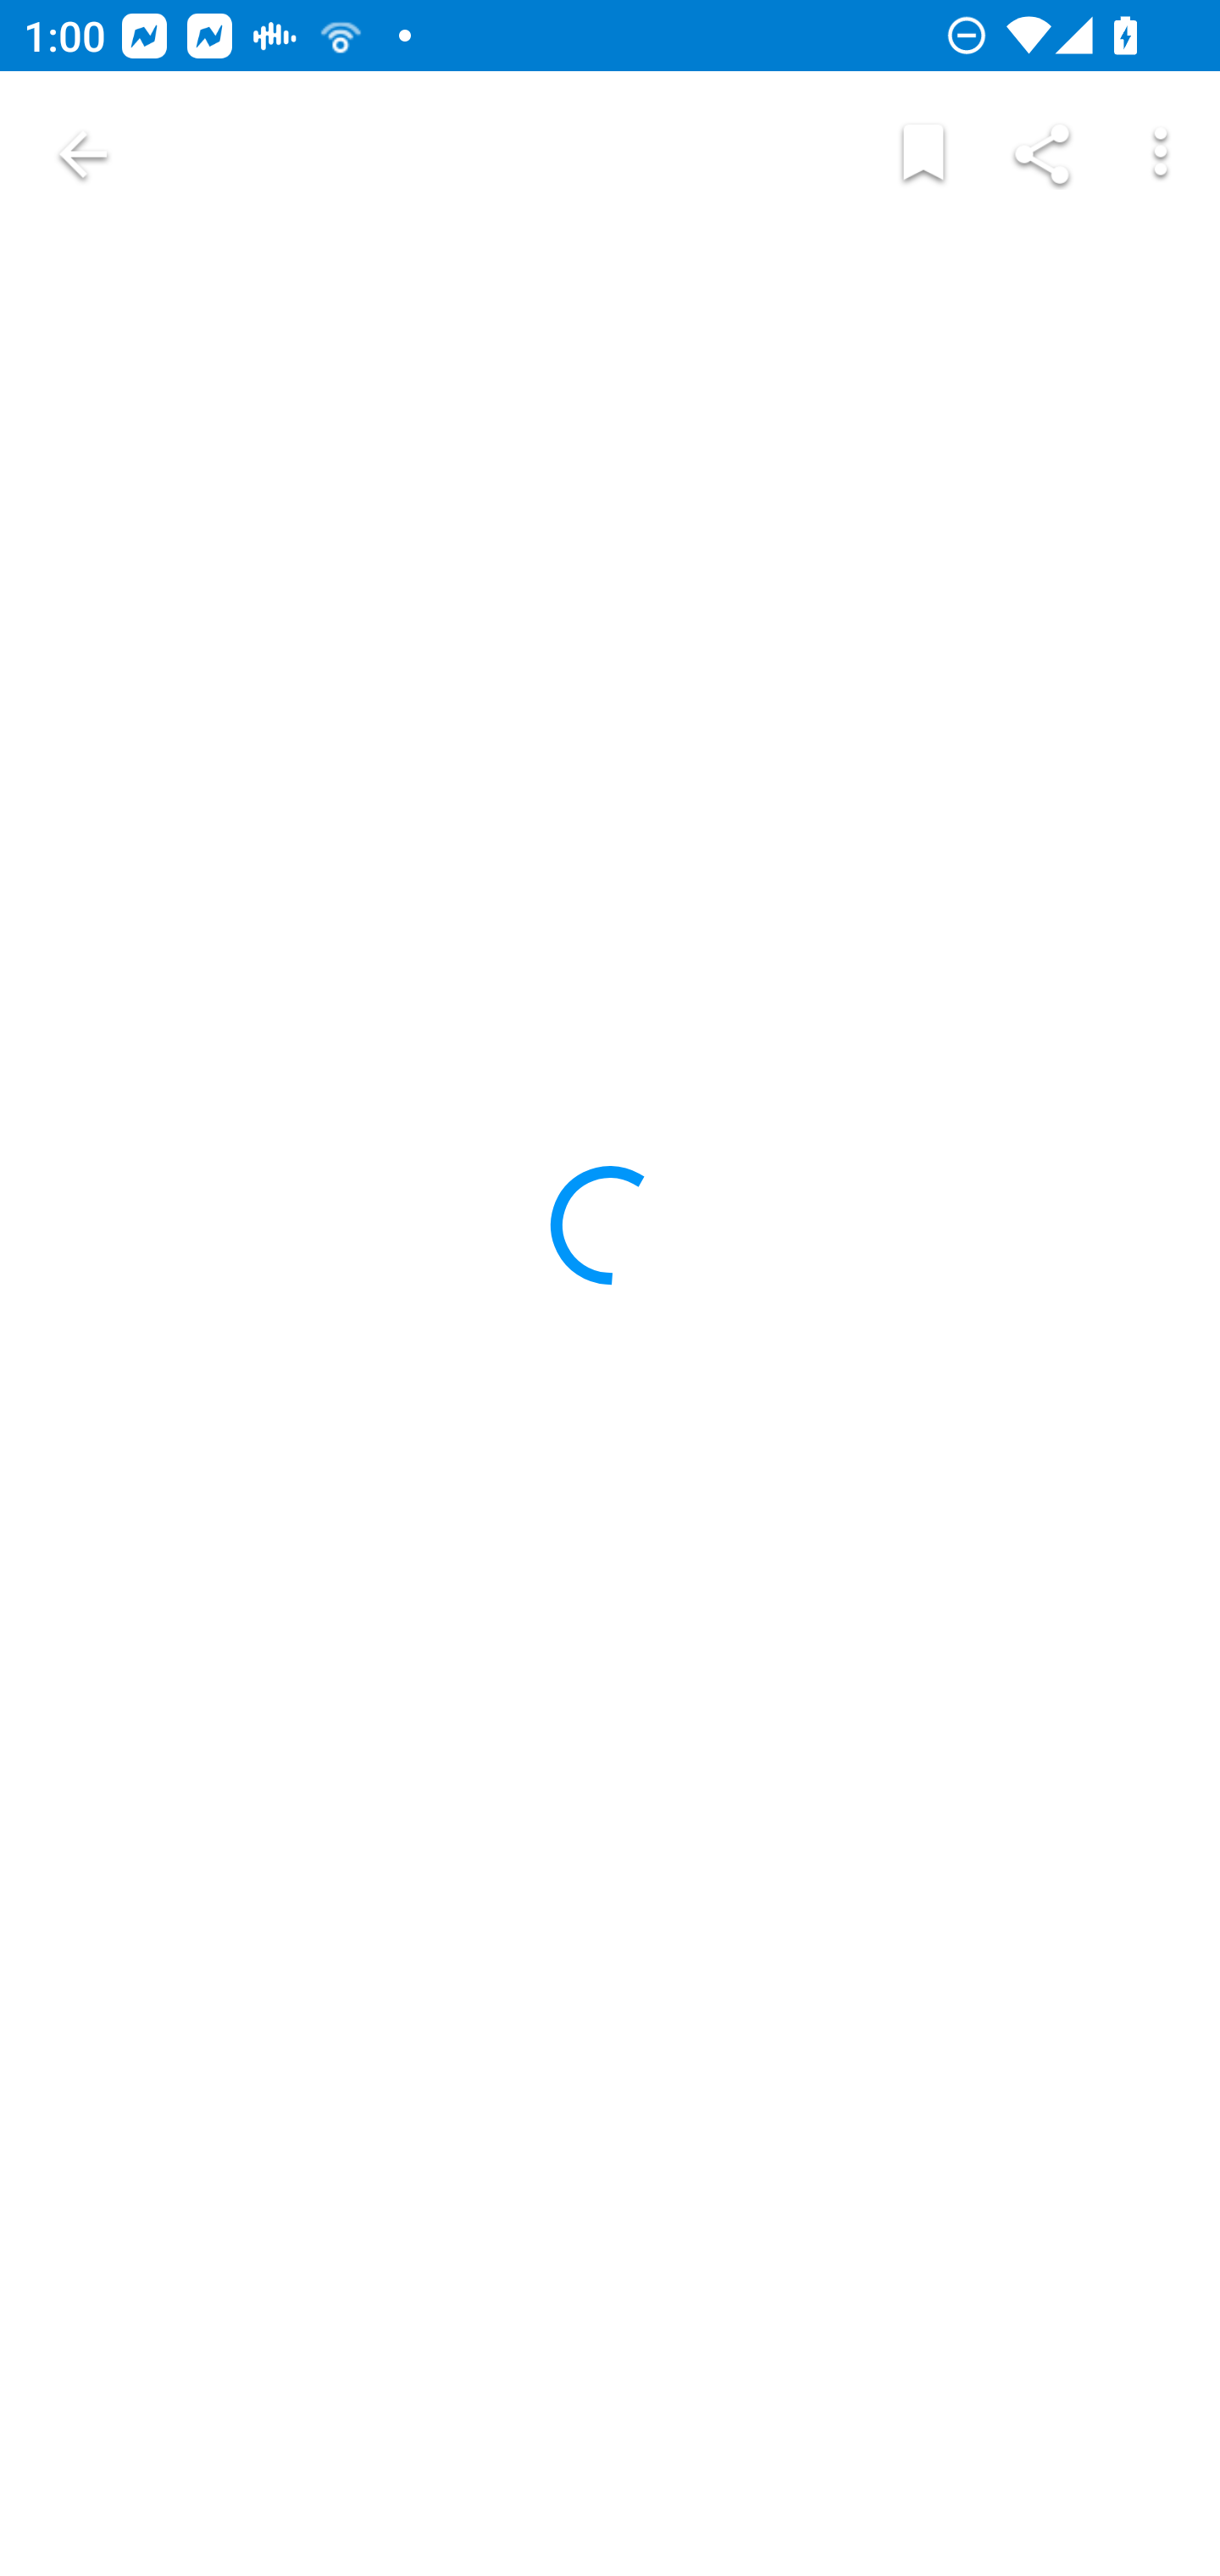  Describe the element at coordinates (1161, 154) in the screenshot. I see `More options` at that location.